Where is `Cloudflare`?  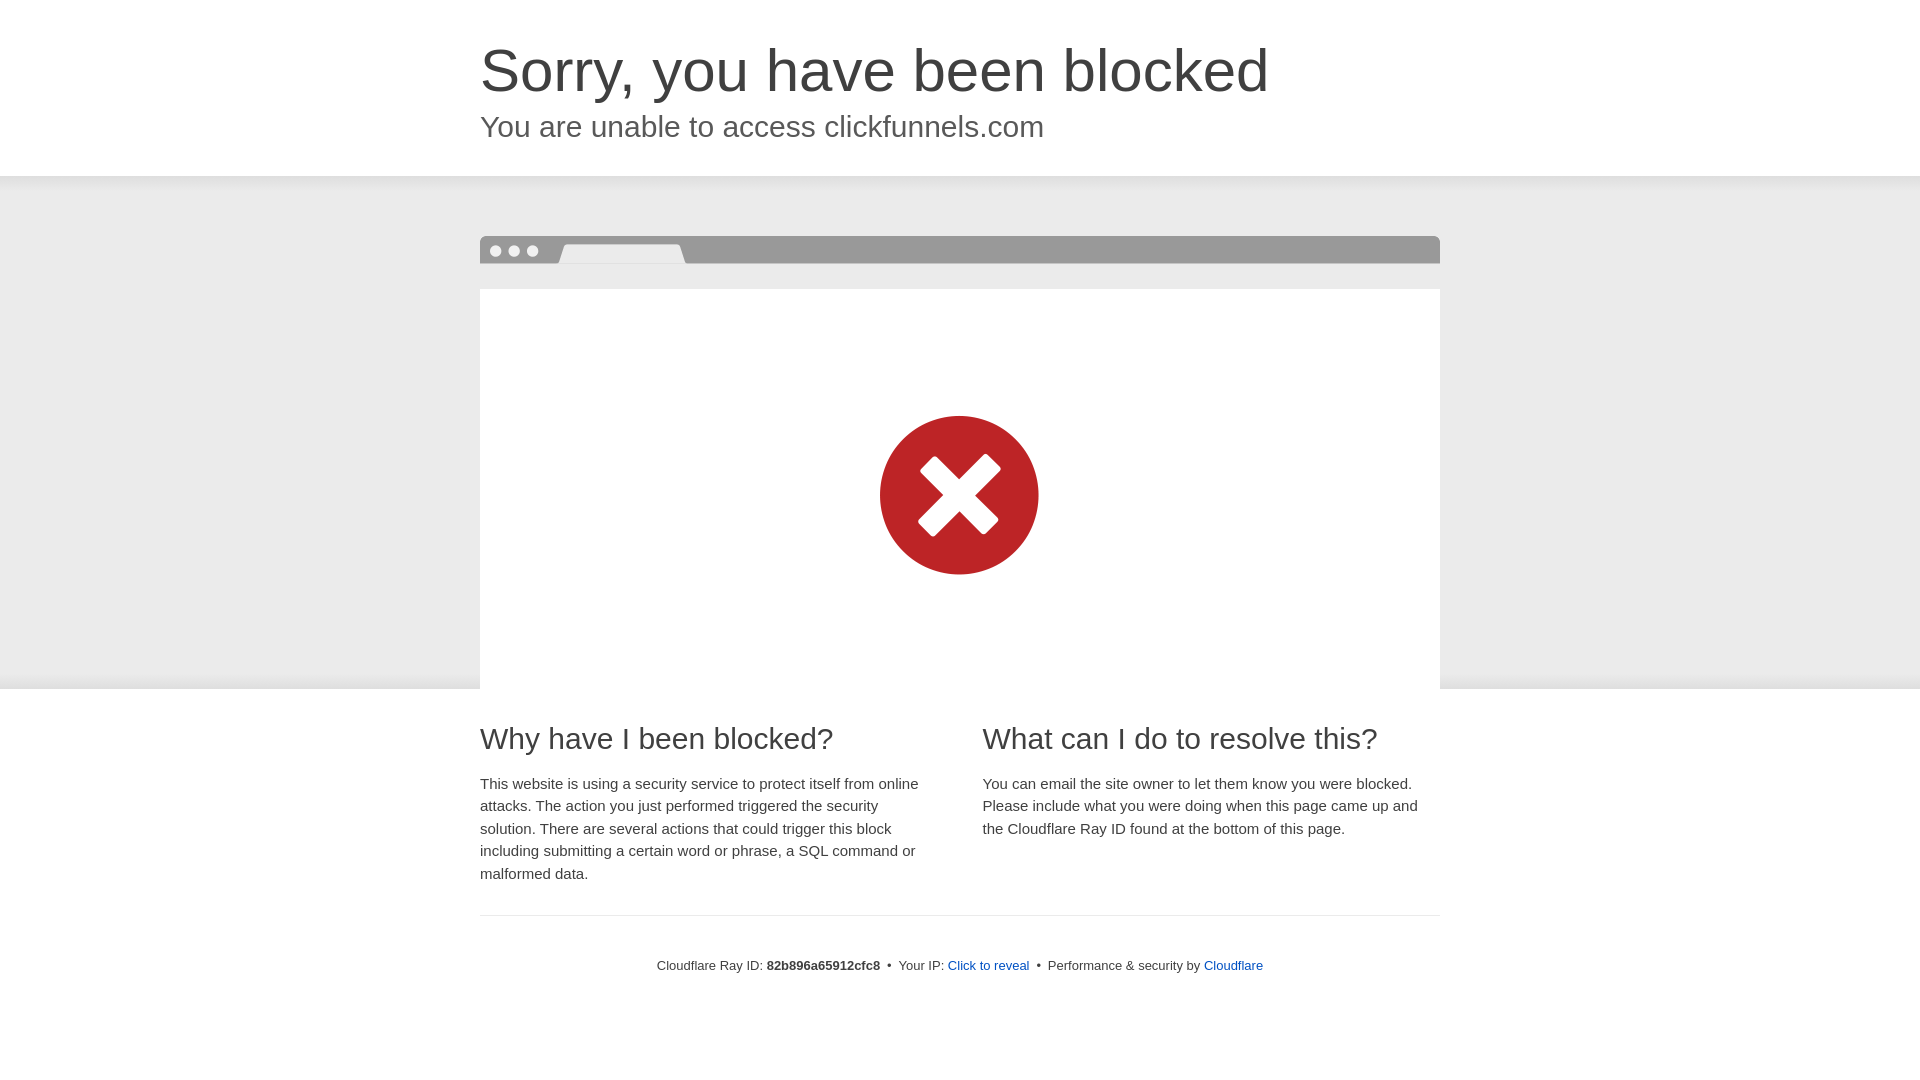 Cloudflare is located at coordinates (1234, 966).